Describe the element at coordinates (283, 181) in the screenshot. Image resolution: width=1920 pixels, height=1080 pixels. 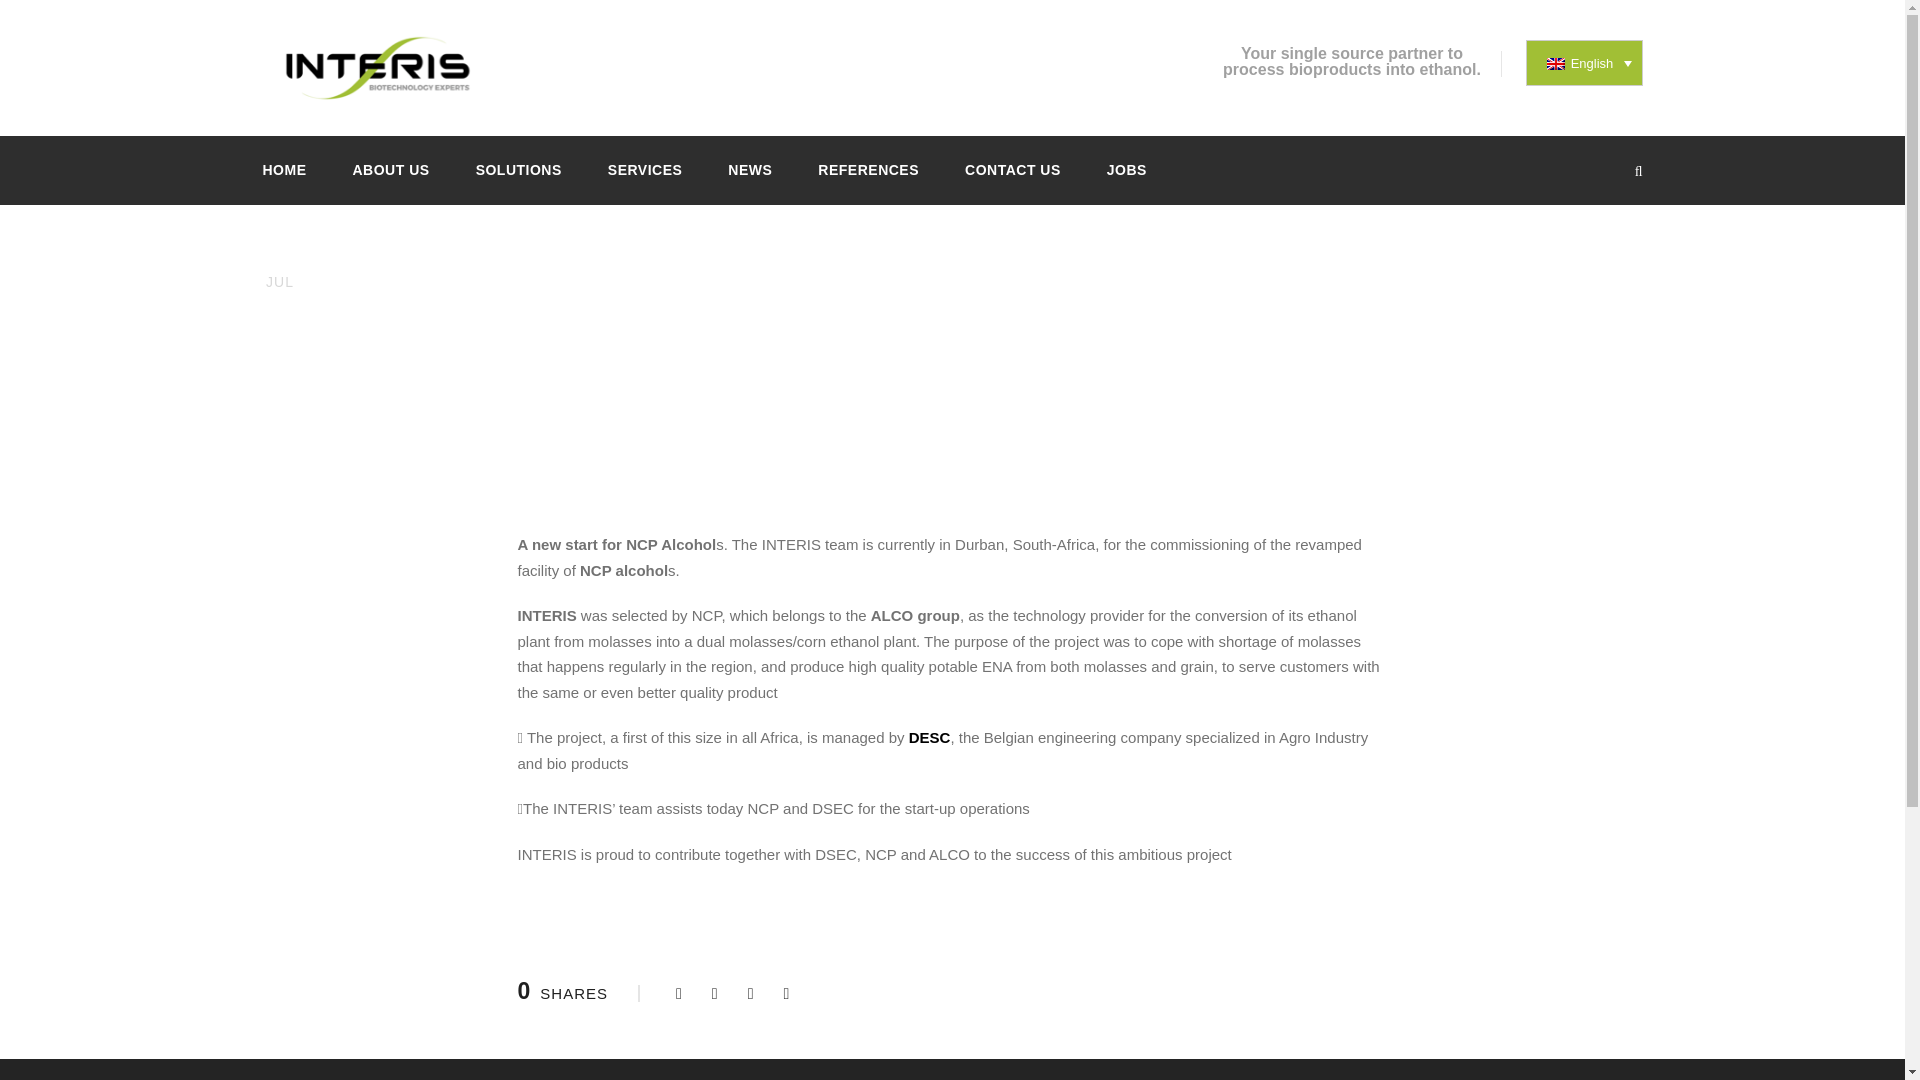
I see `HOME` at that location.